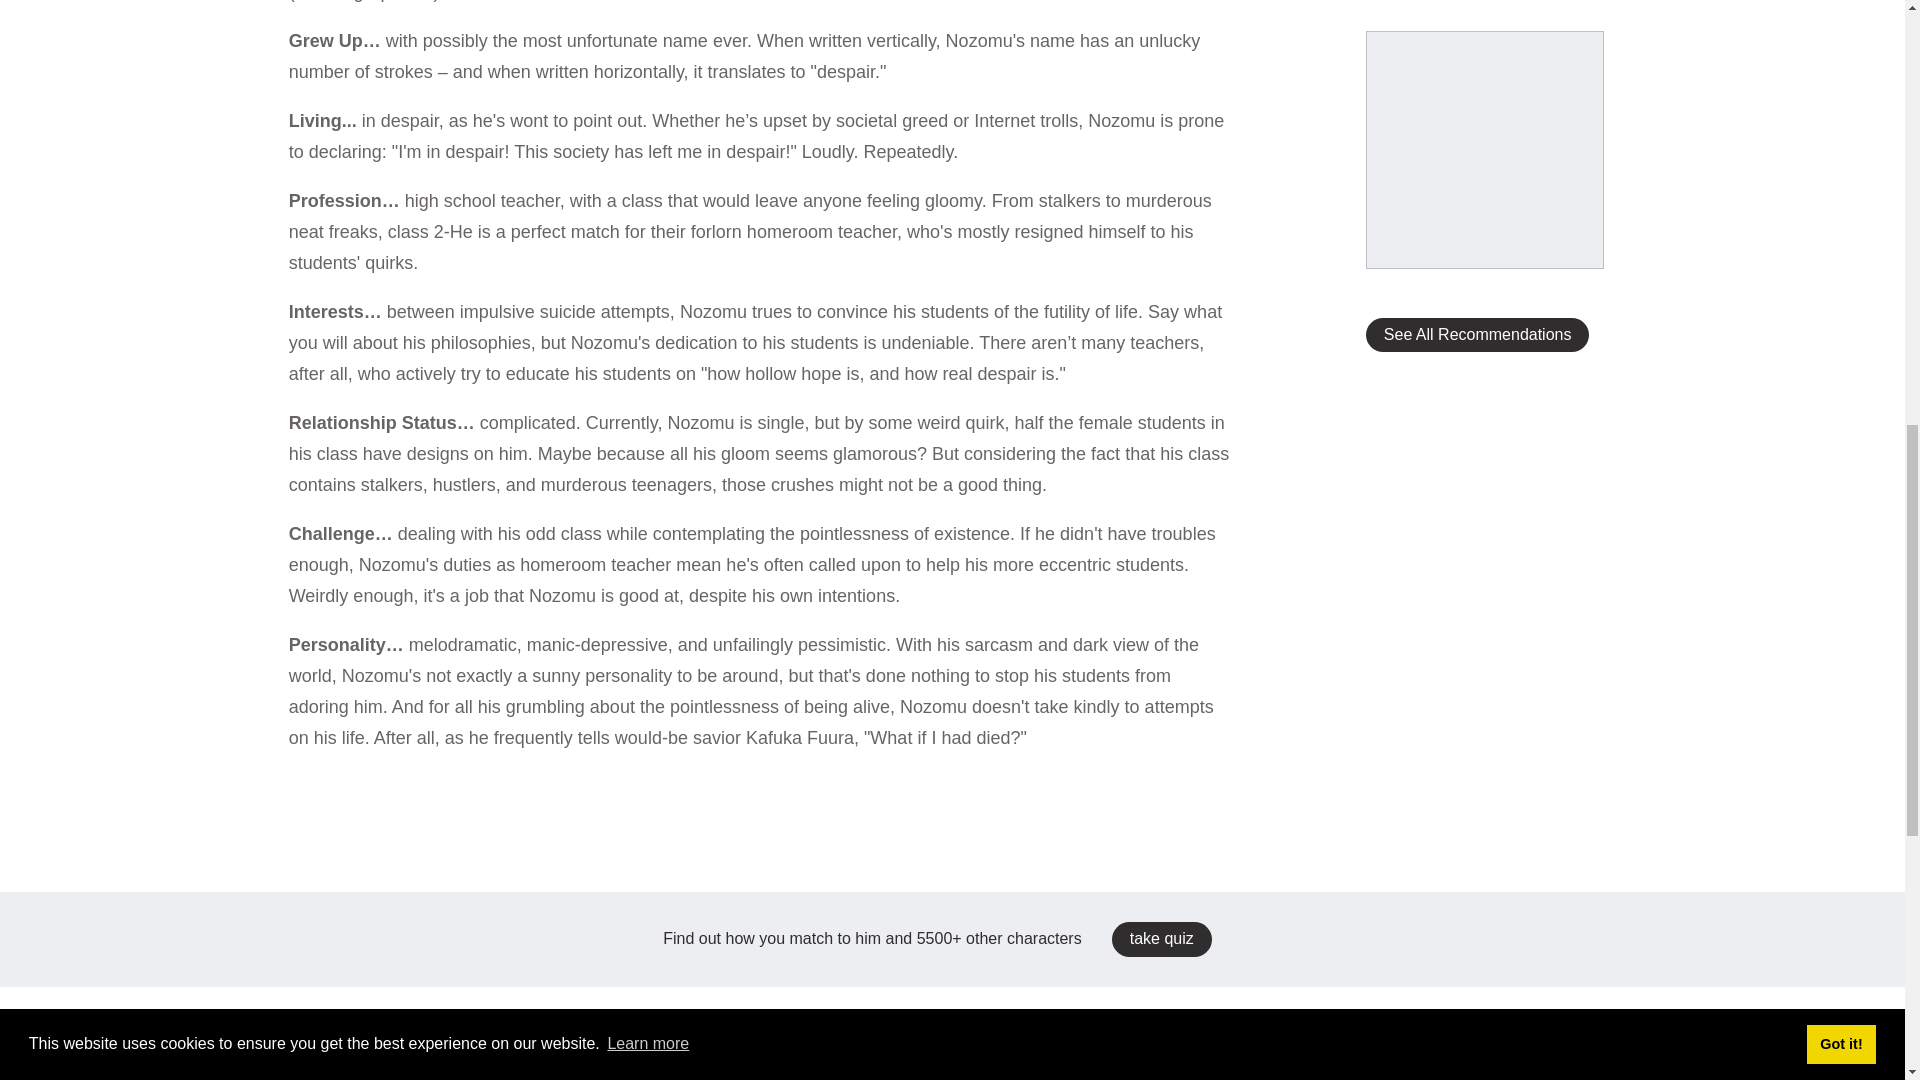 The image size is (1920, 1080). Describe the element at coordinates (1477, 334) in the screenshot. I see `See All Recommendations` at that location.